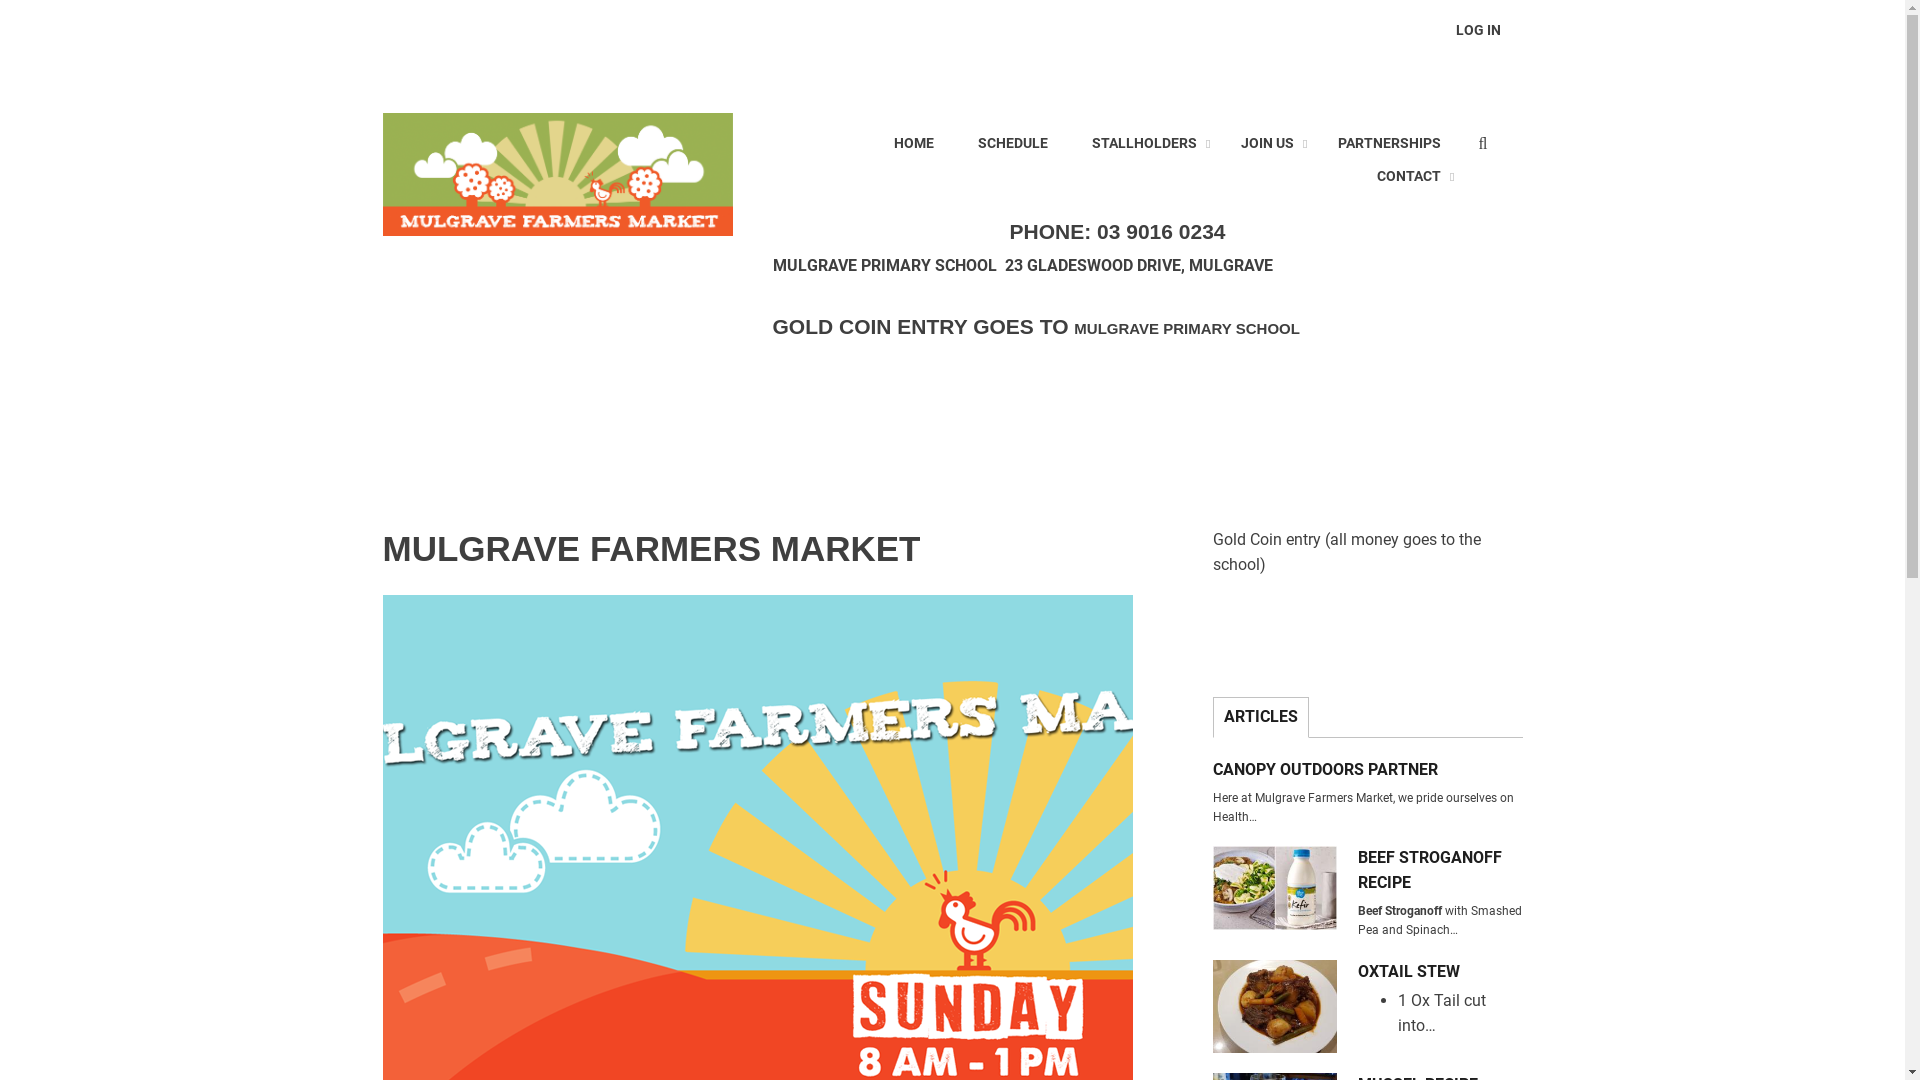 This screenshot has height=1080, width=1920. What do you see at coordinates (1478, 32) in the screenshot?
I see `LOG IN` at bounding box center [1478, 32].